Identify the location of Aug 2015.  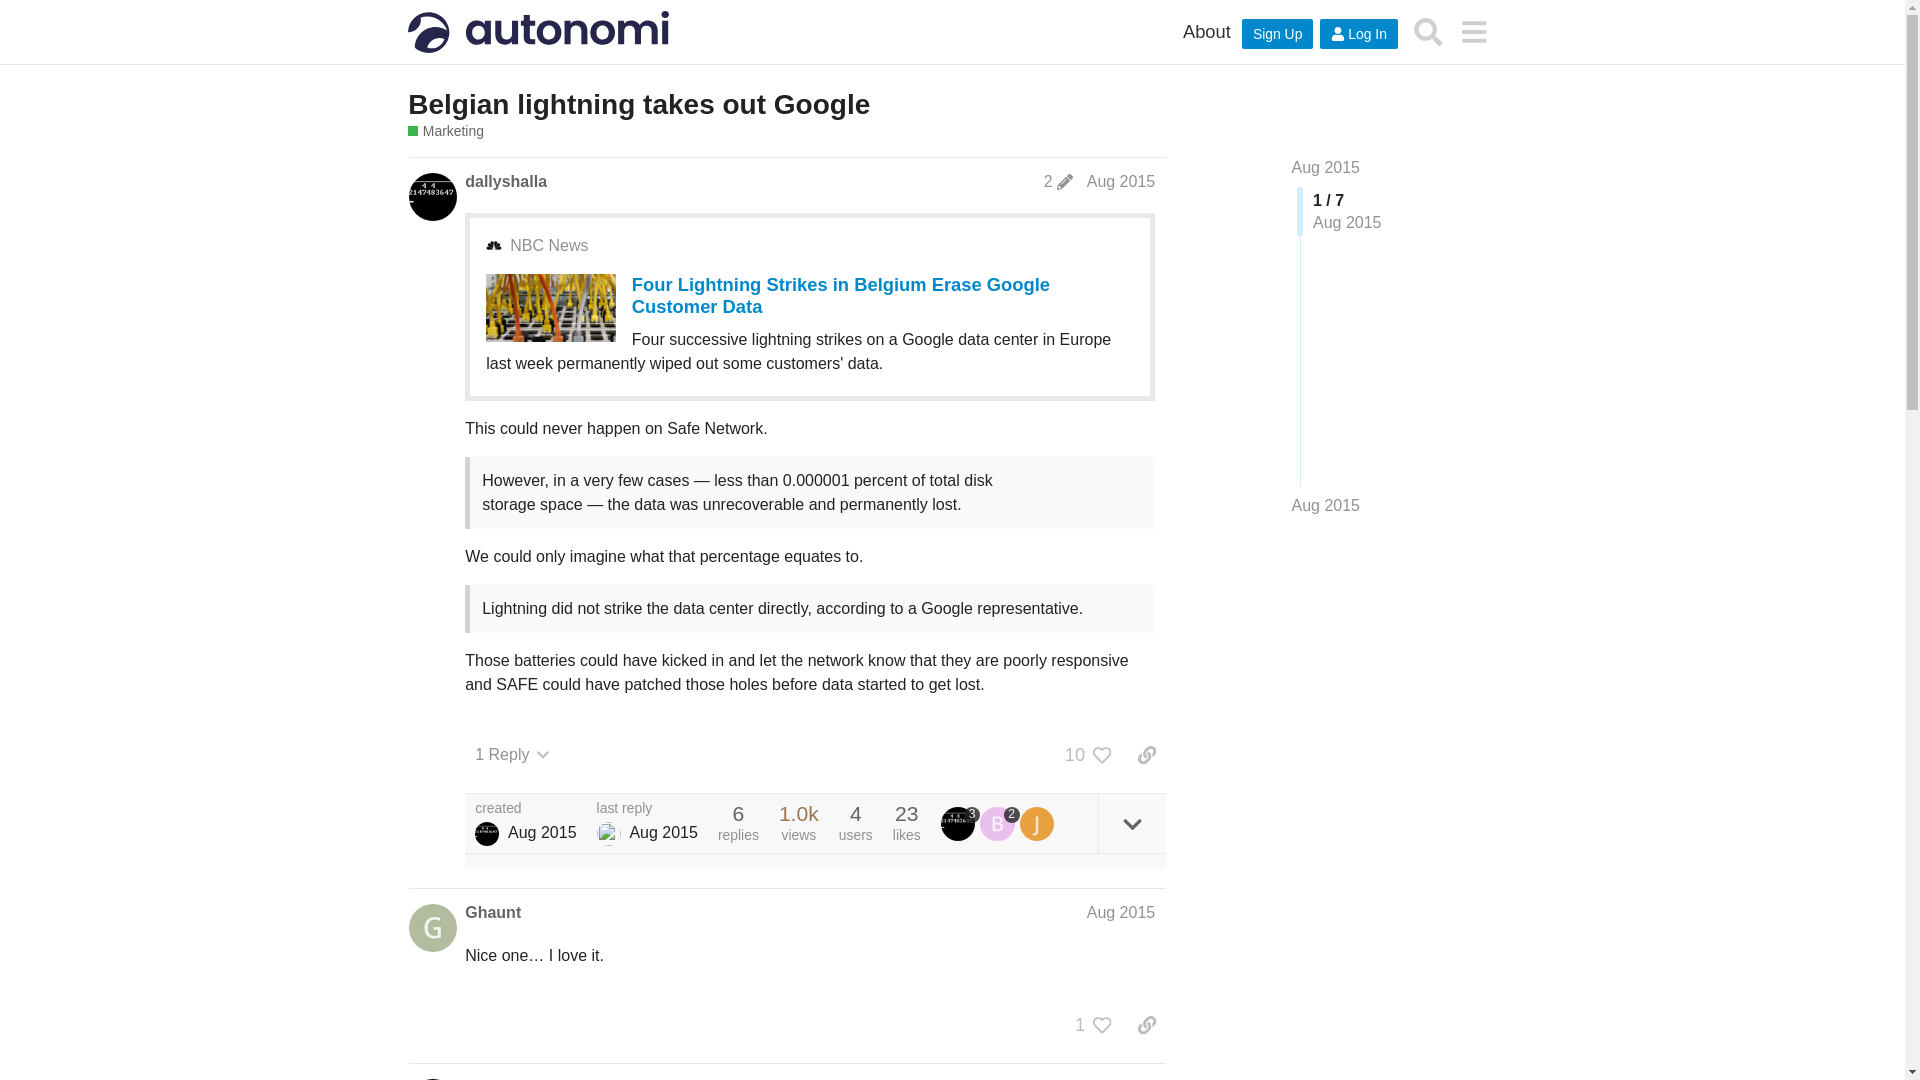
(1120, 912).